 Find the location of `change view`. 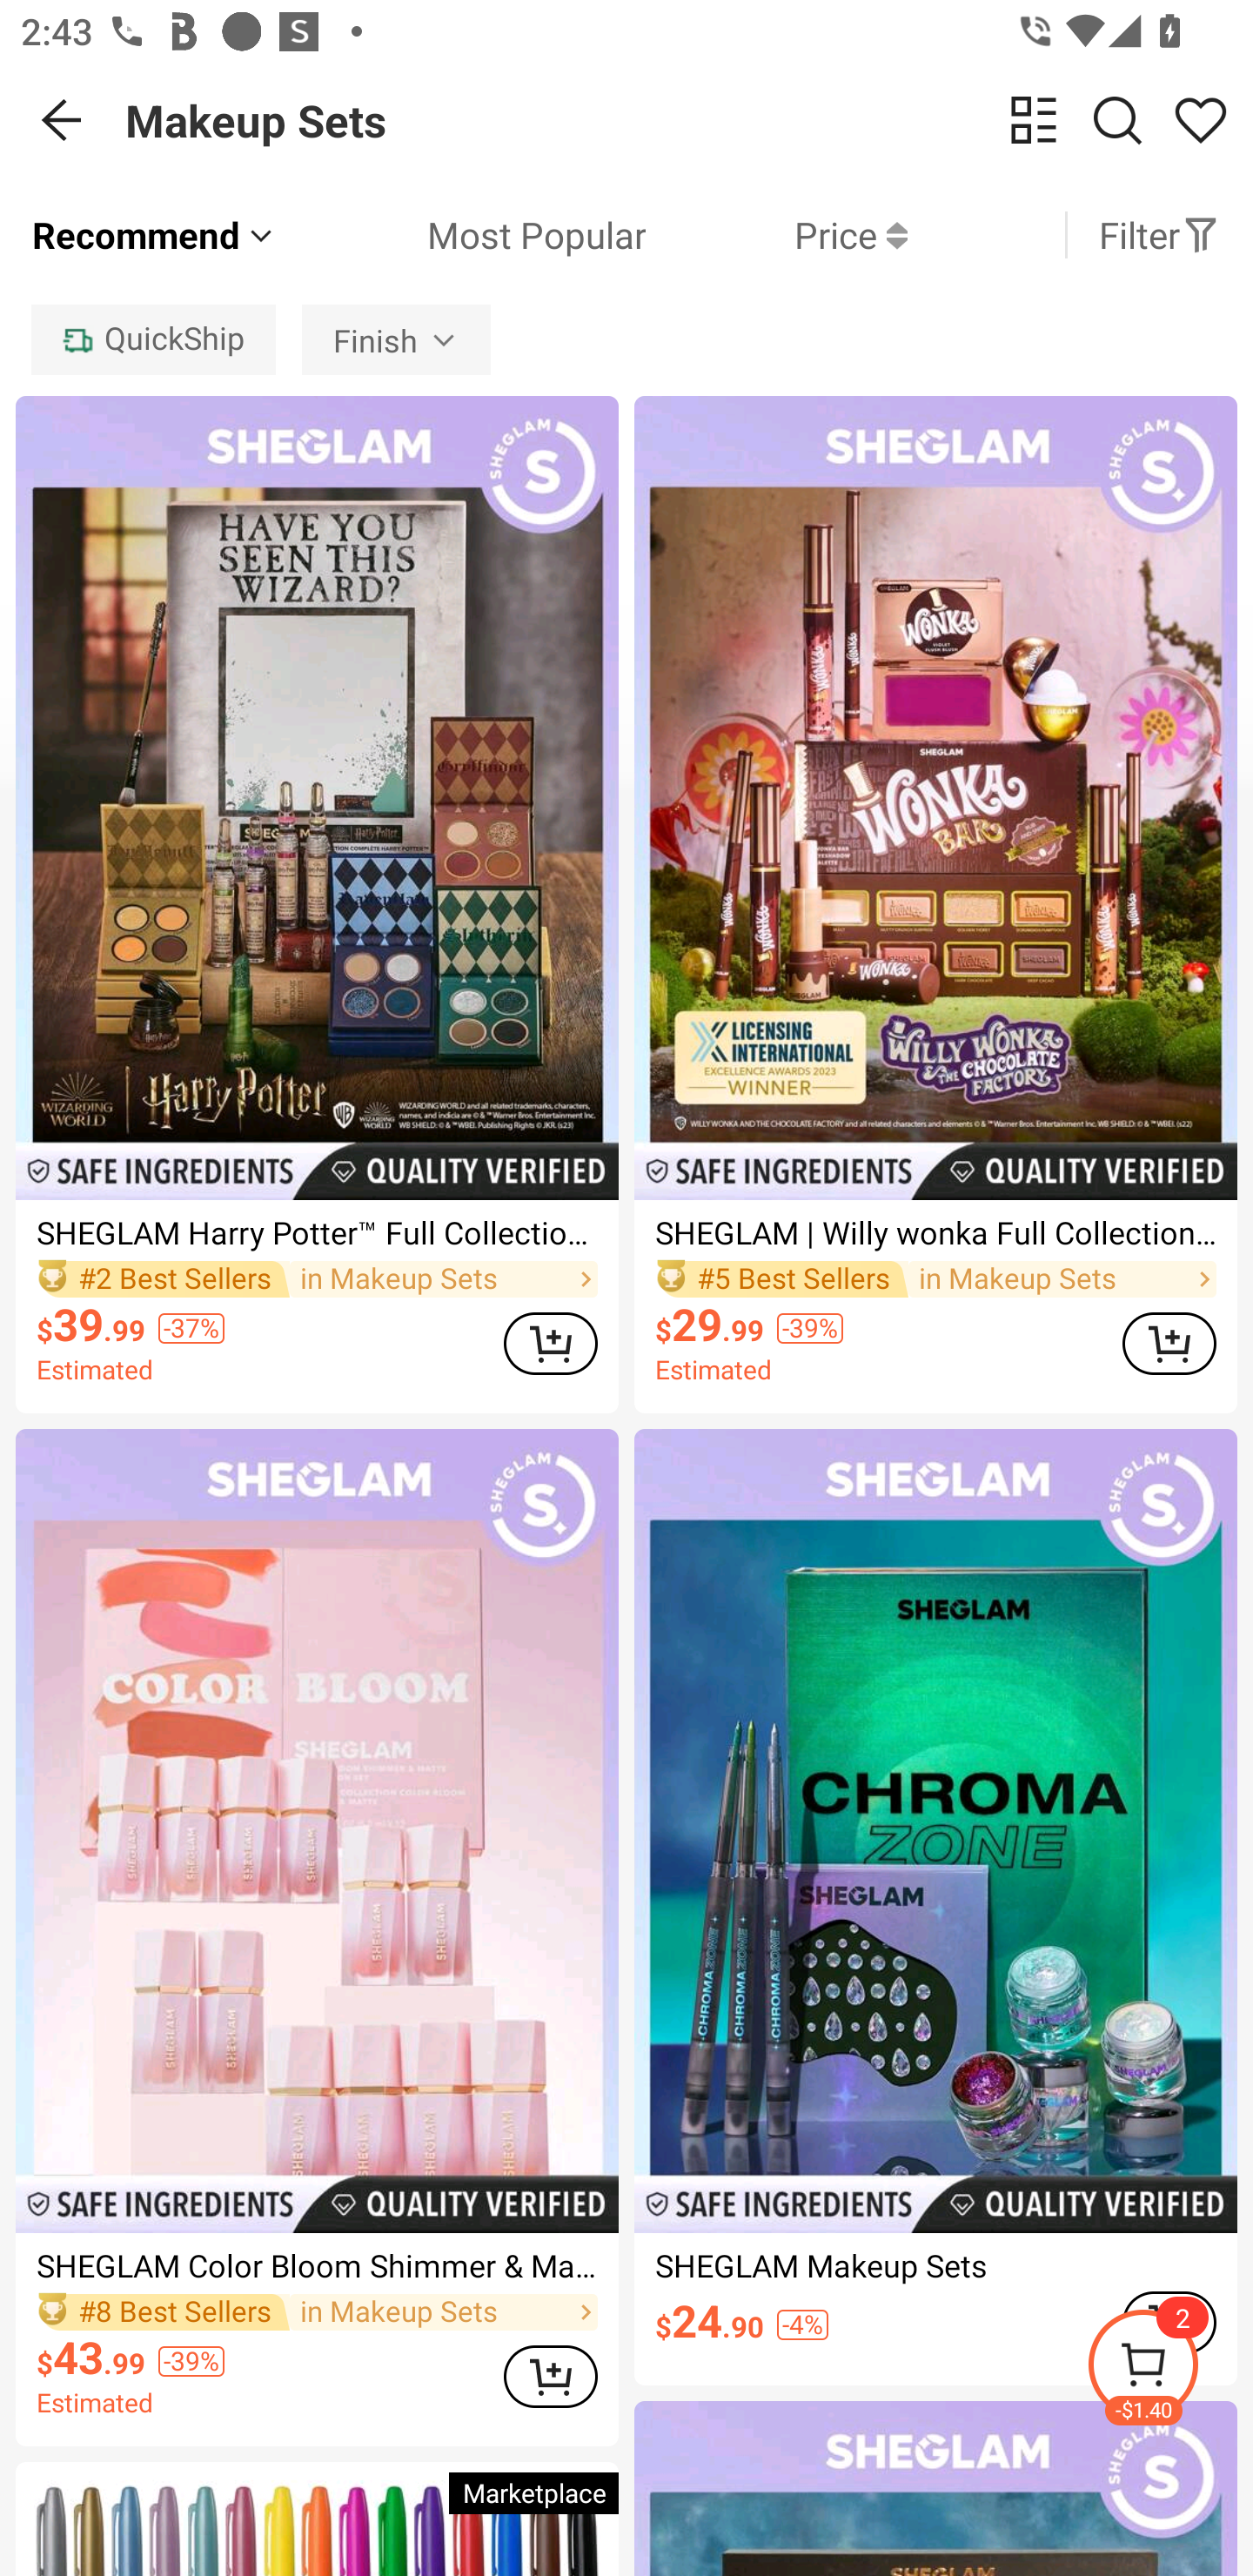

change view is located at coordinates (1034, 119).